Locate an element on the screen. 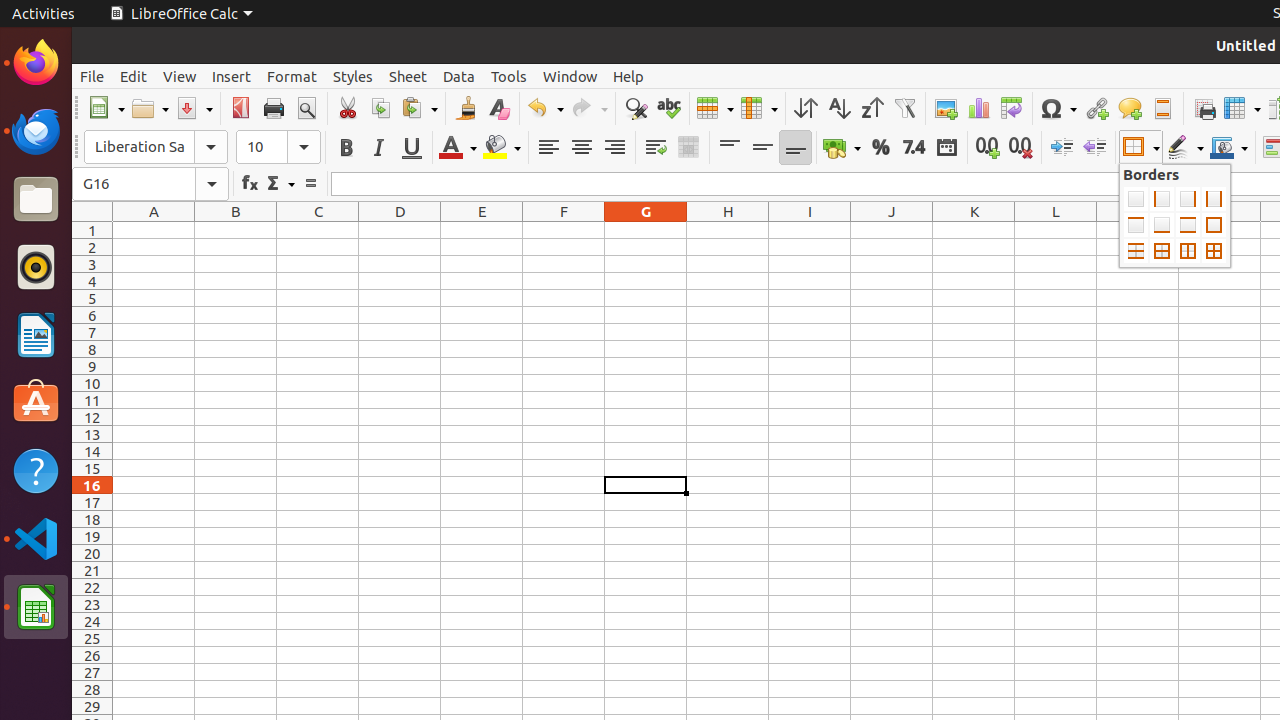  Rhythmbox is located at coordinates (36, 267).